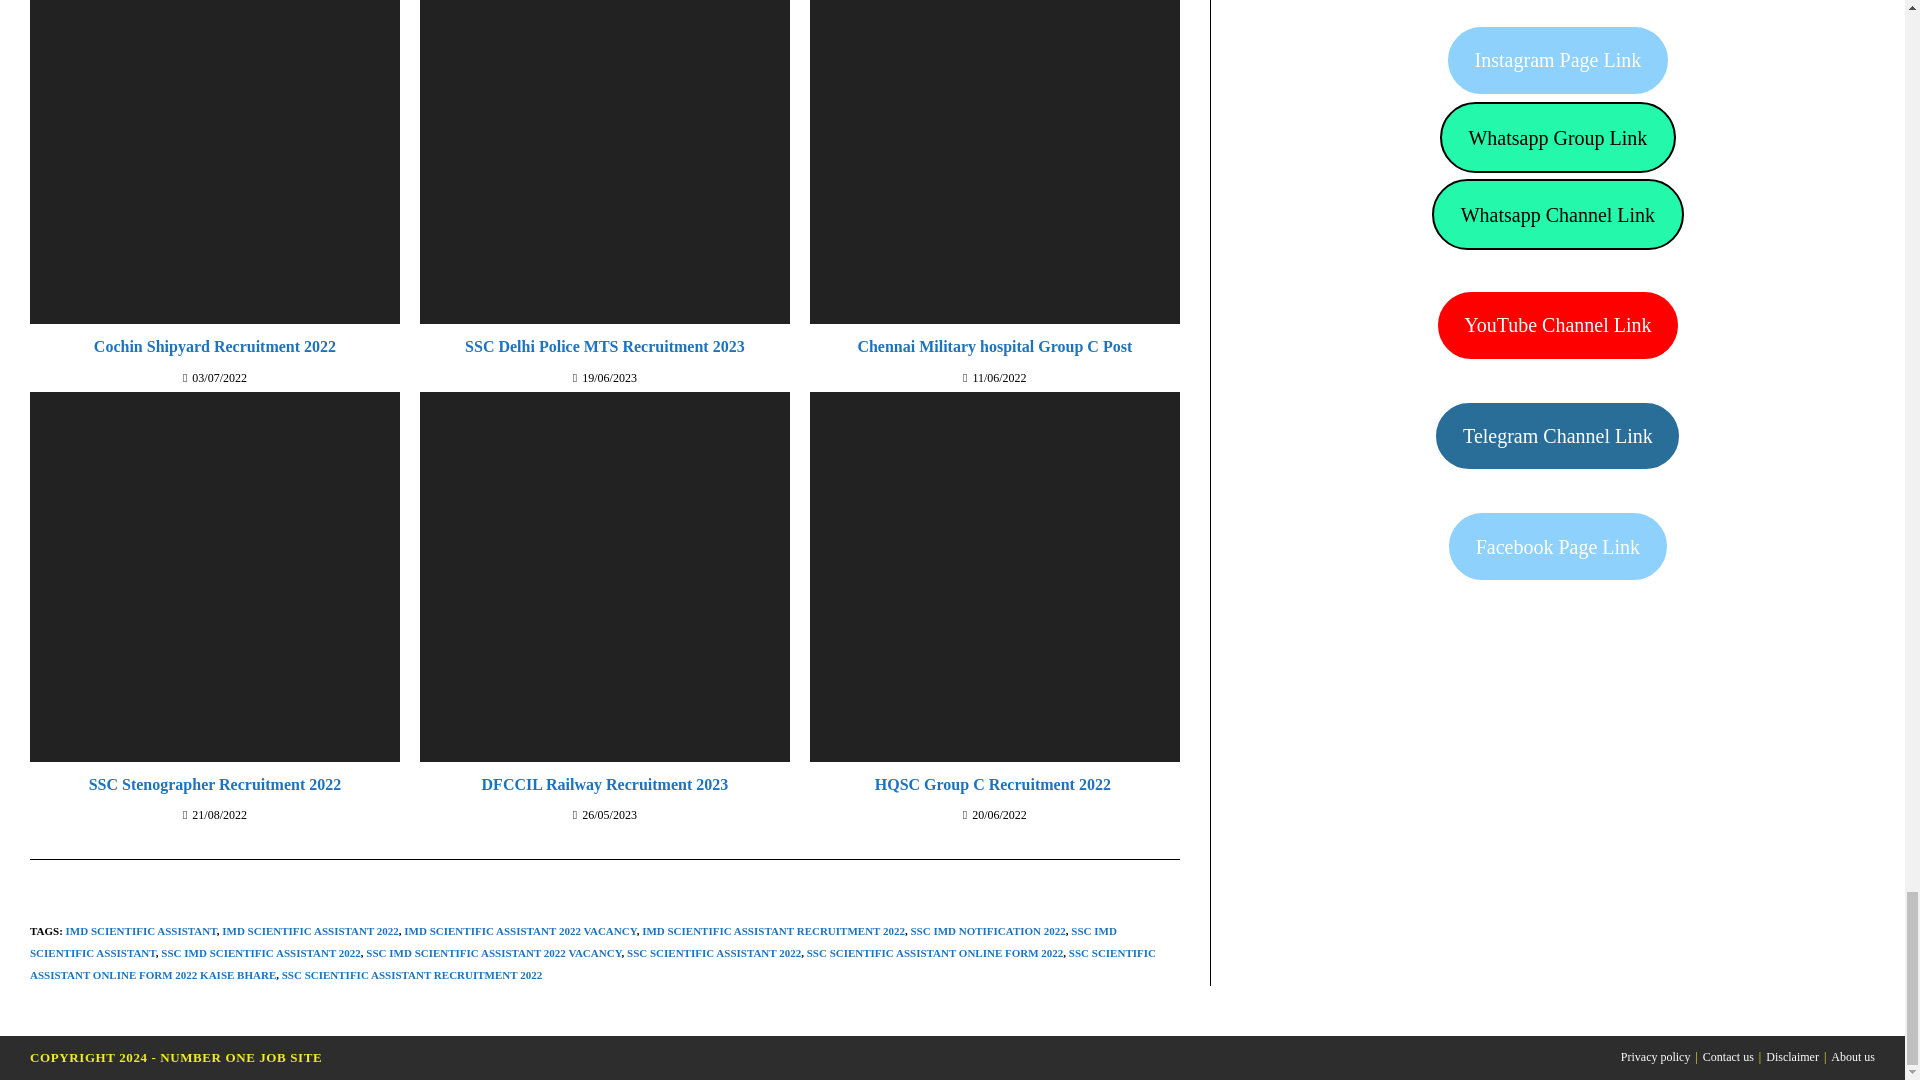 The height and width of the screenshot is (1080, 1920). I want to click on SSC Delhi Police MTS Recruitment 2023, so click(604, 346).